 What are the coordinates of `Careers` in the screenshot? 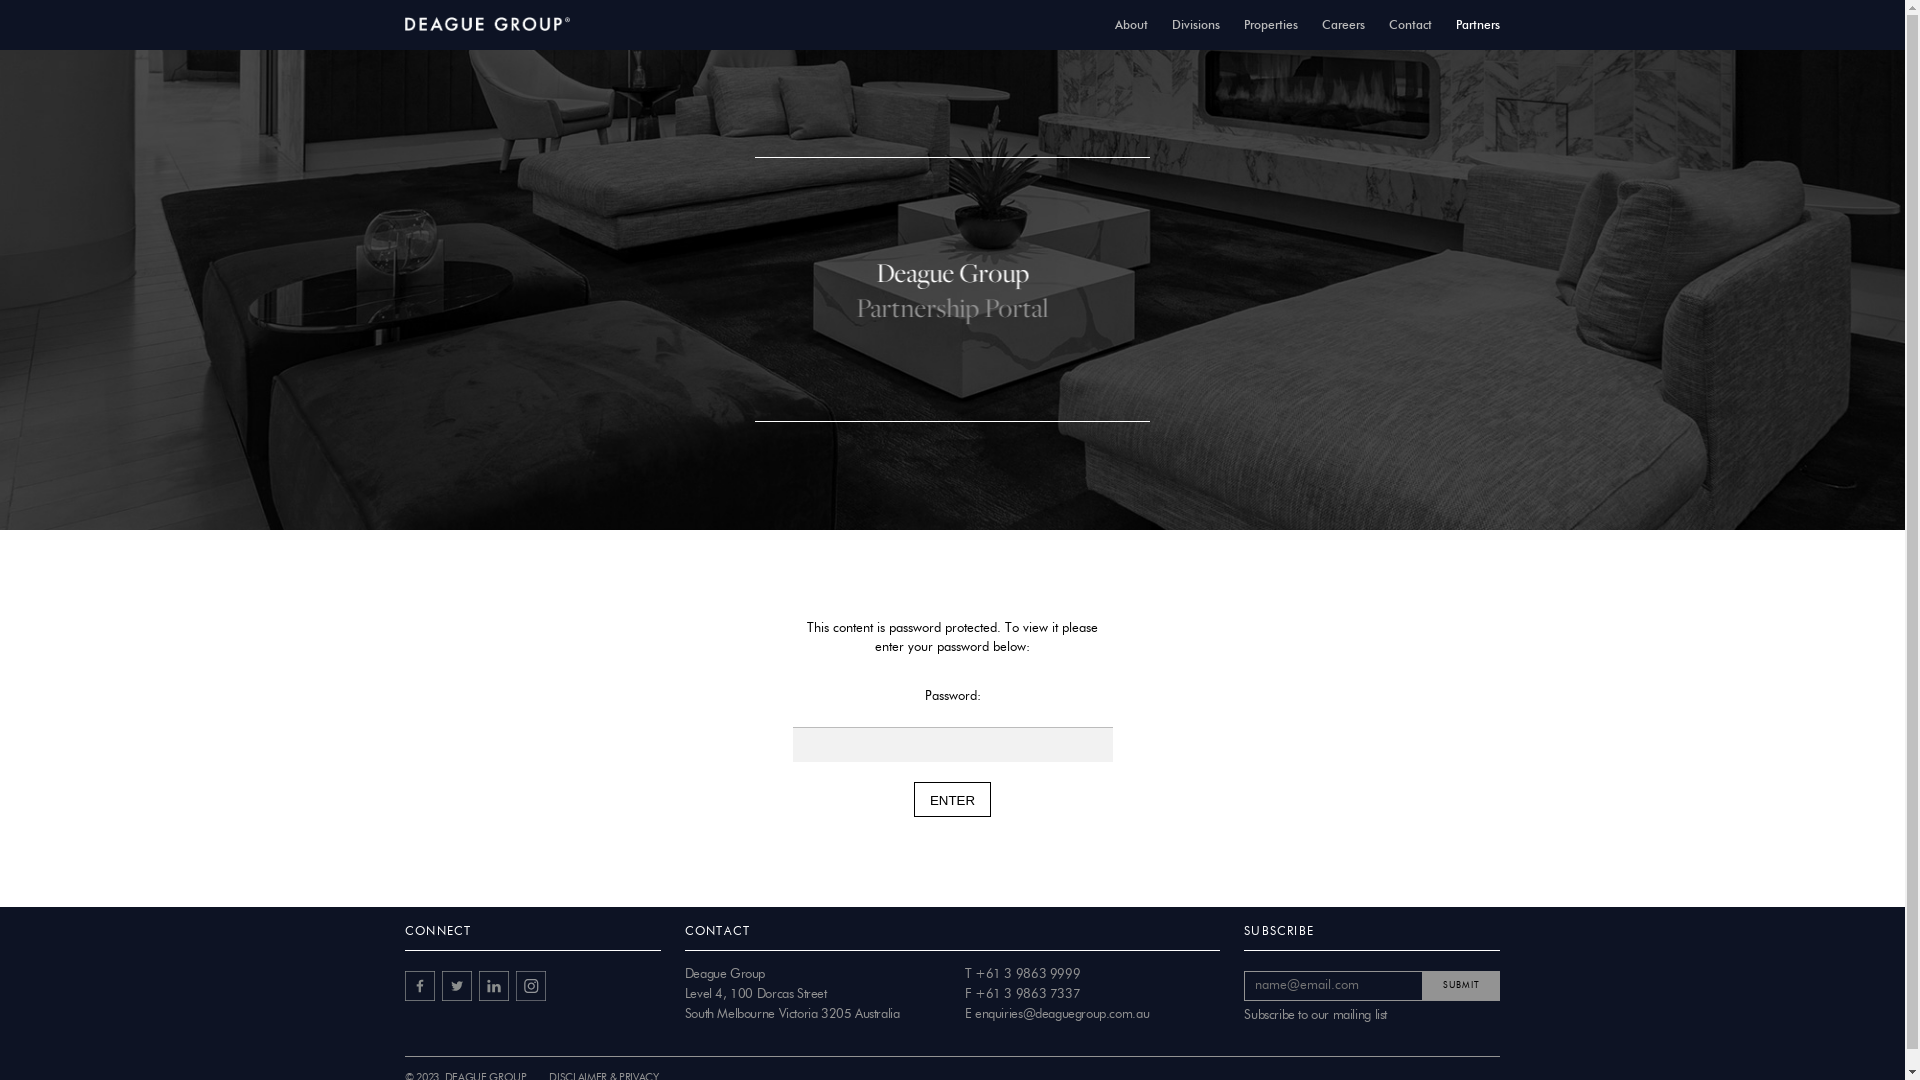 It's located at (1344, 25).